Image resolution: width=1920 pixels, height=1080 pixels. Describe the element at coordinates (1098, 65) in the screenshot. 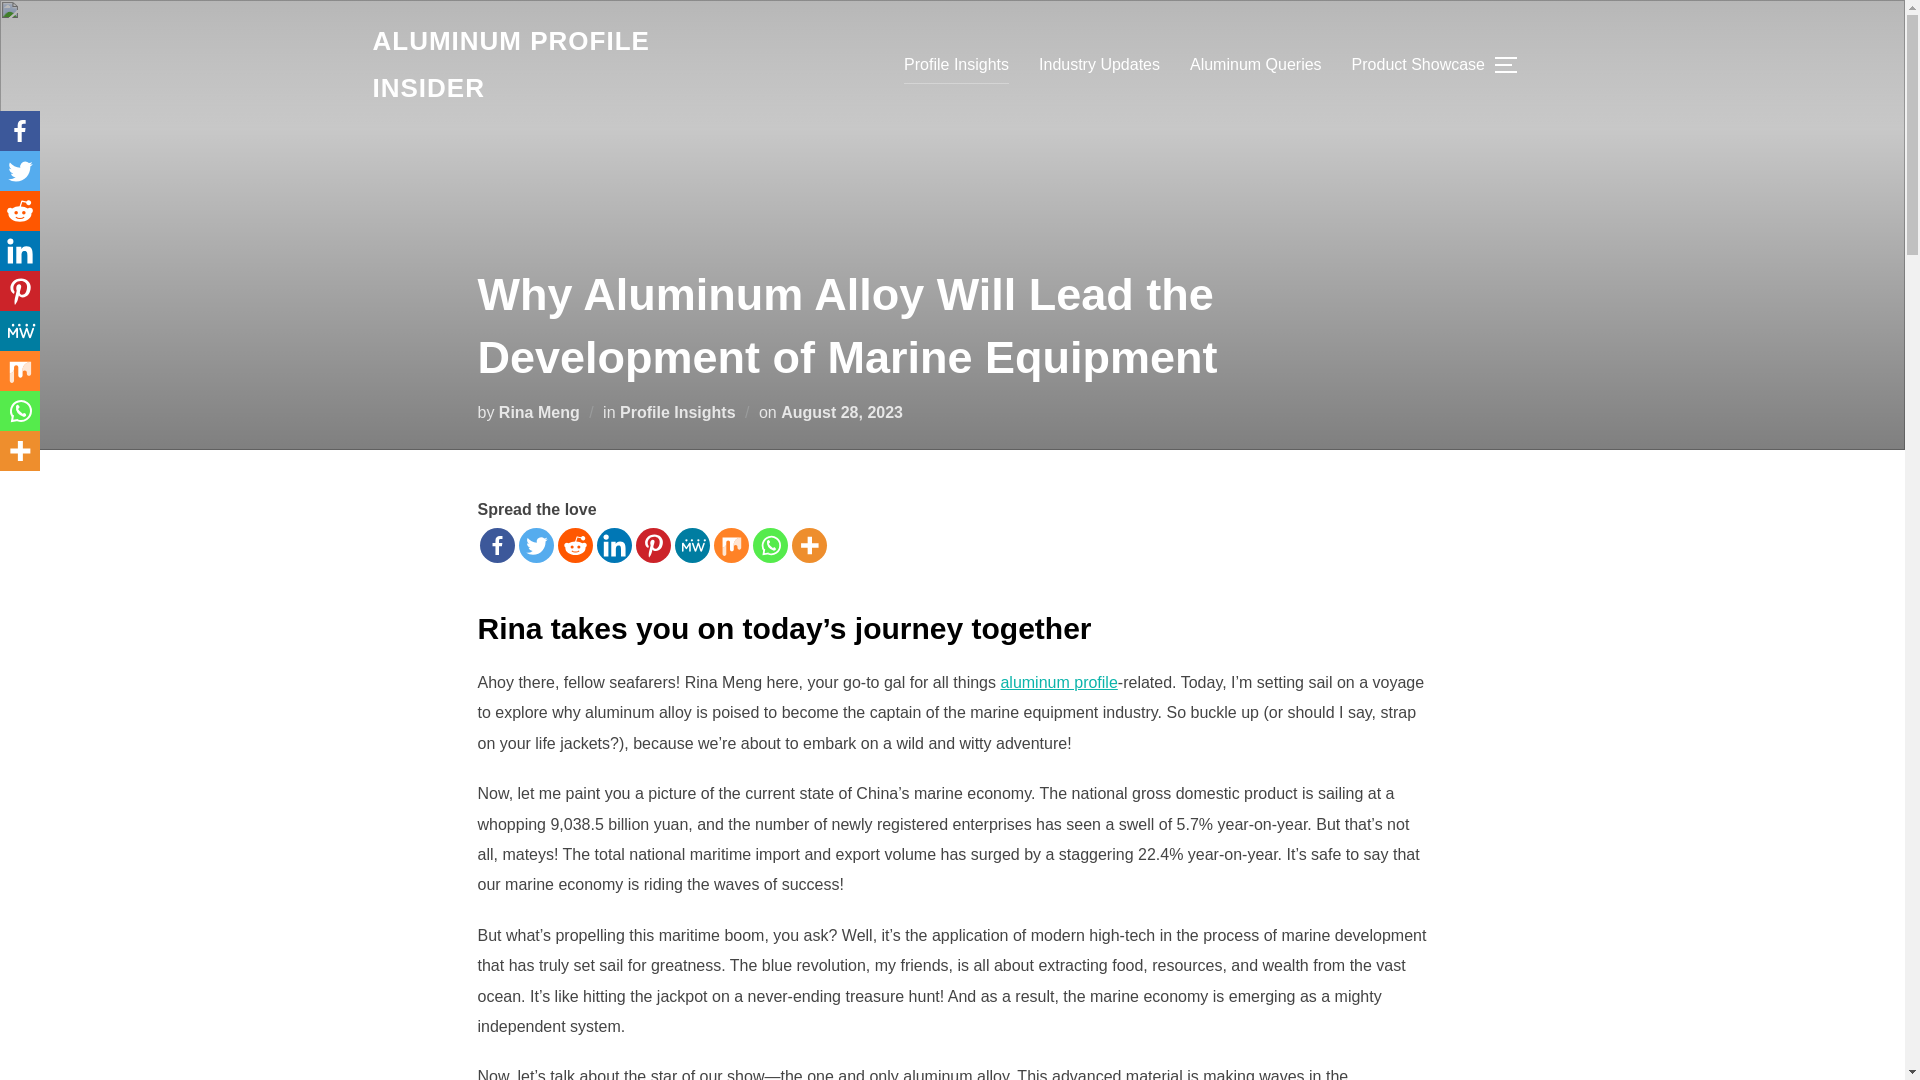

I see `Industry Updates` at that location.